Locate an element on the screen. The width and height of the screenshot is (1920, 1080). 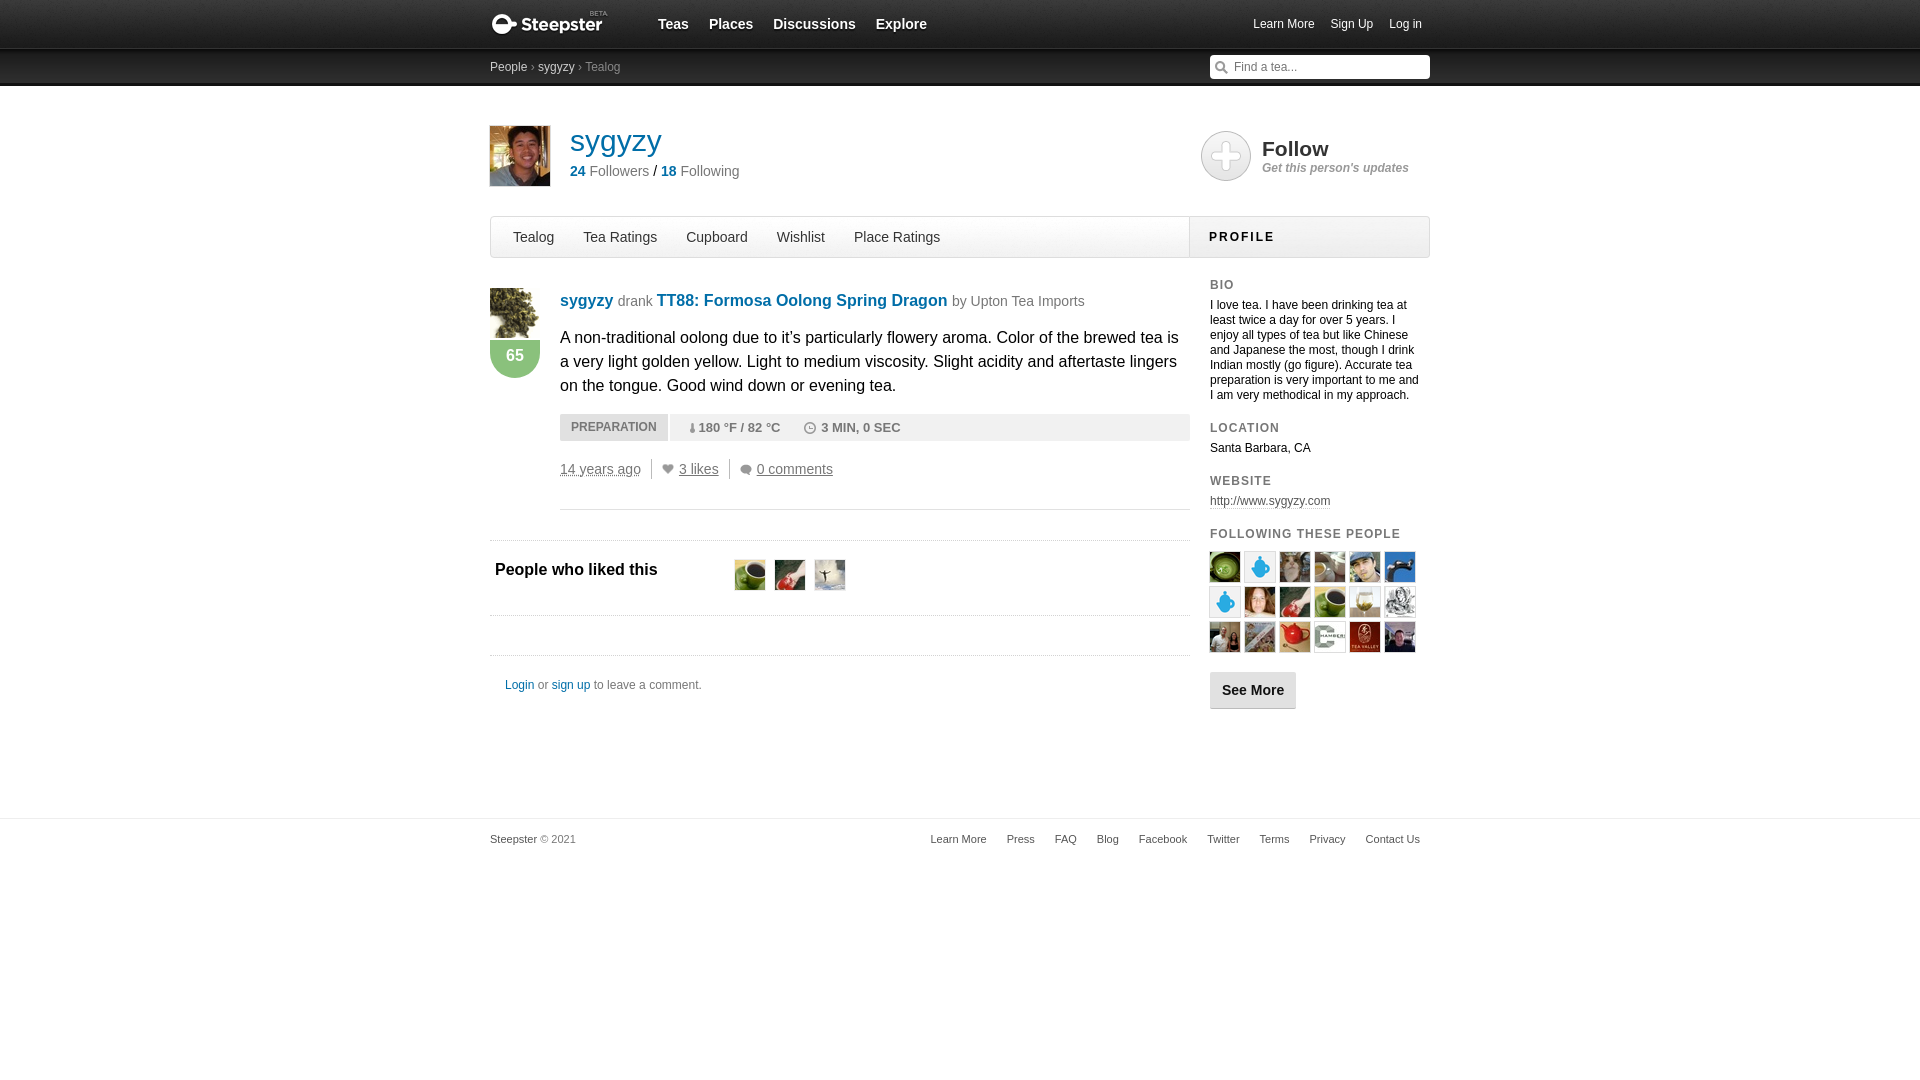
View CrippleCreek's Tealog is located at coordinates (1364, 574).